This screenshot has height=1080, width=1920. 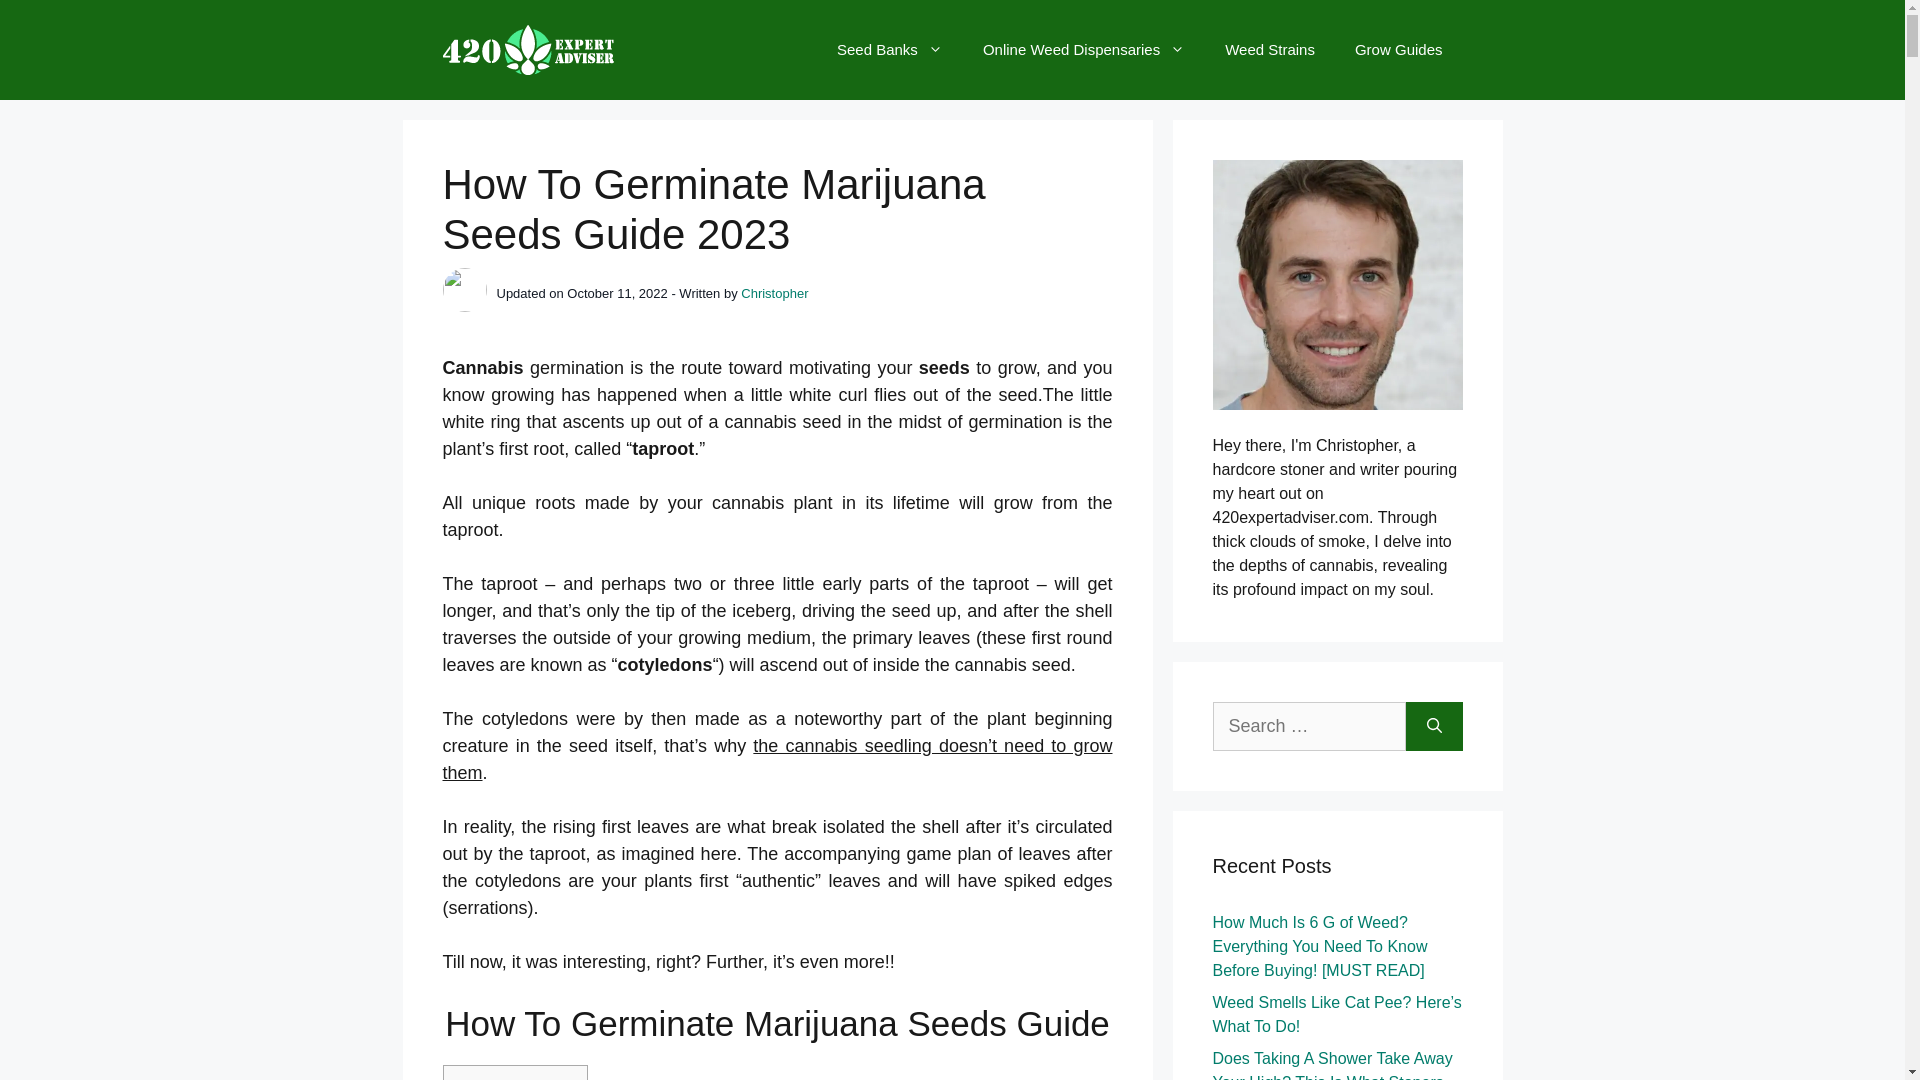 What do you see at coordinates (1308, 726) in the screenshot?
I see `Search for:` at bounding box center [1308, 726].